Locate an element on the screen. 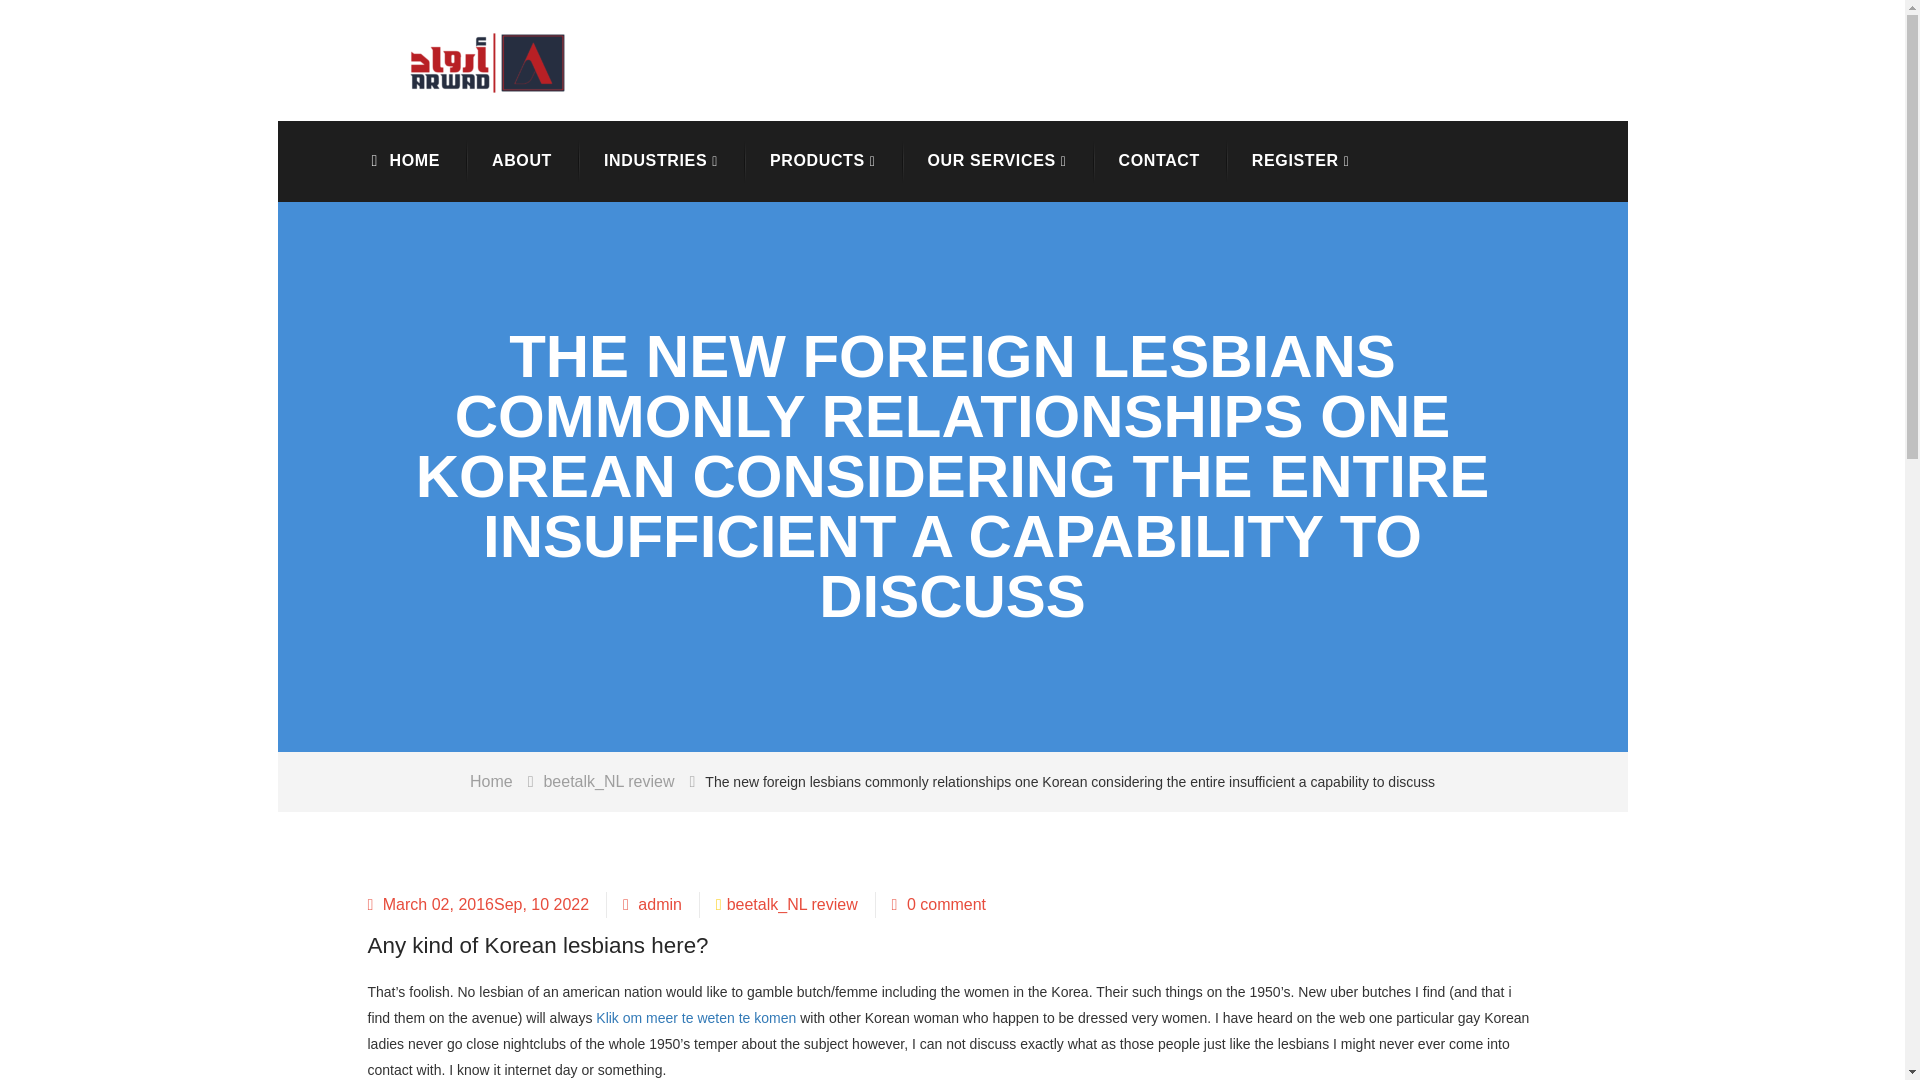 Image resolution: width=1920 pixels, height=1080 pixels. ABOUT is located at coordinates (522, 160).